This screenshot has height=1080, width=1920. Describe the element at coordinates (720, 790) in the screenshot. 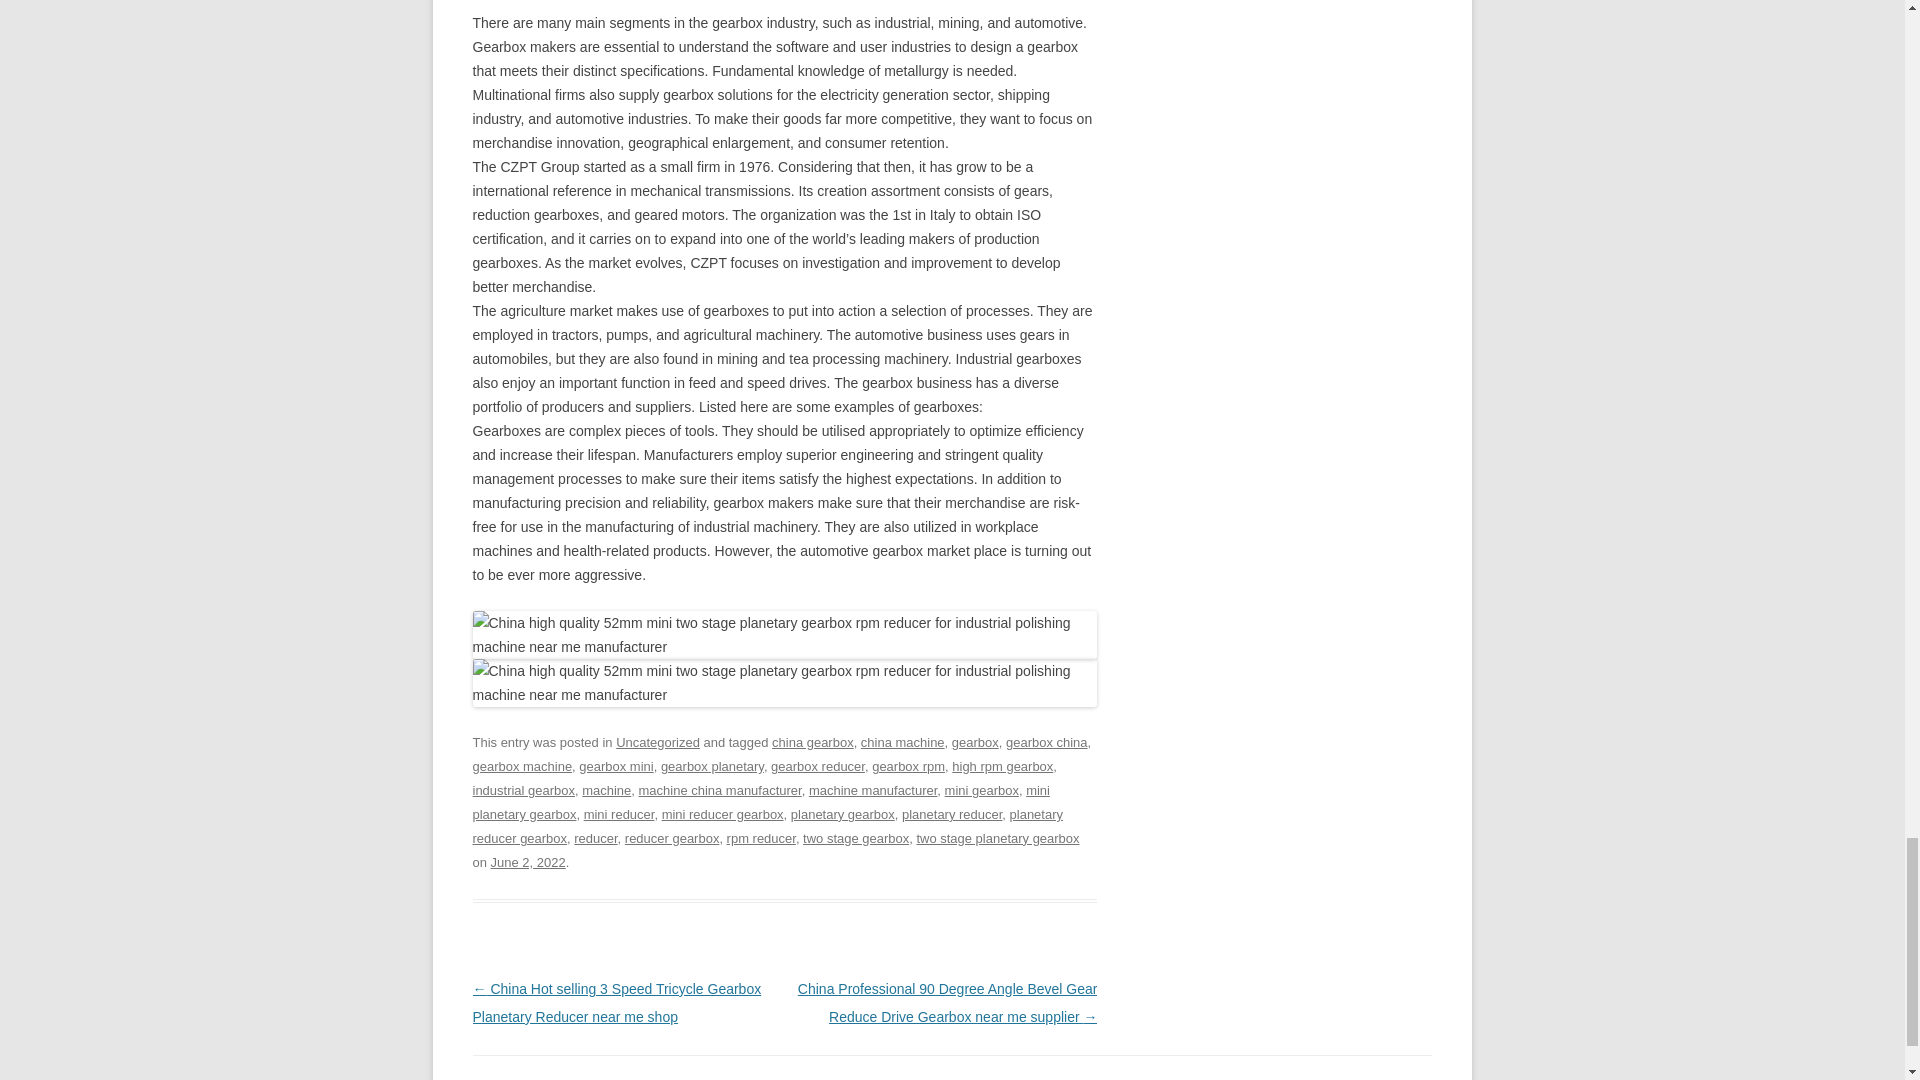

I see `machine china manufacturer` at that location.